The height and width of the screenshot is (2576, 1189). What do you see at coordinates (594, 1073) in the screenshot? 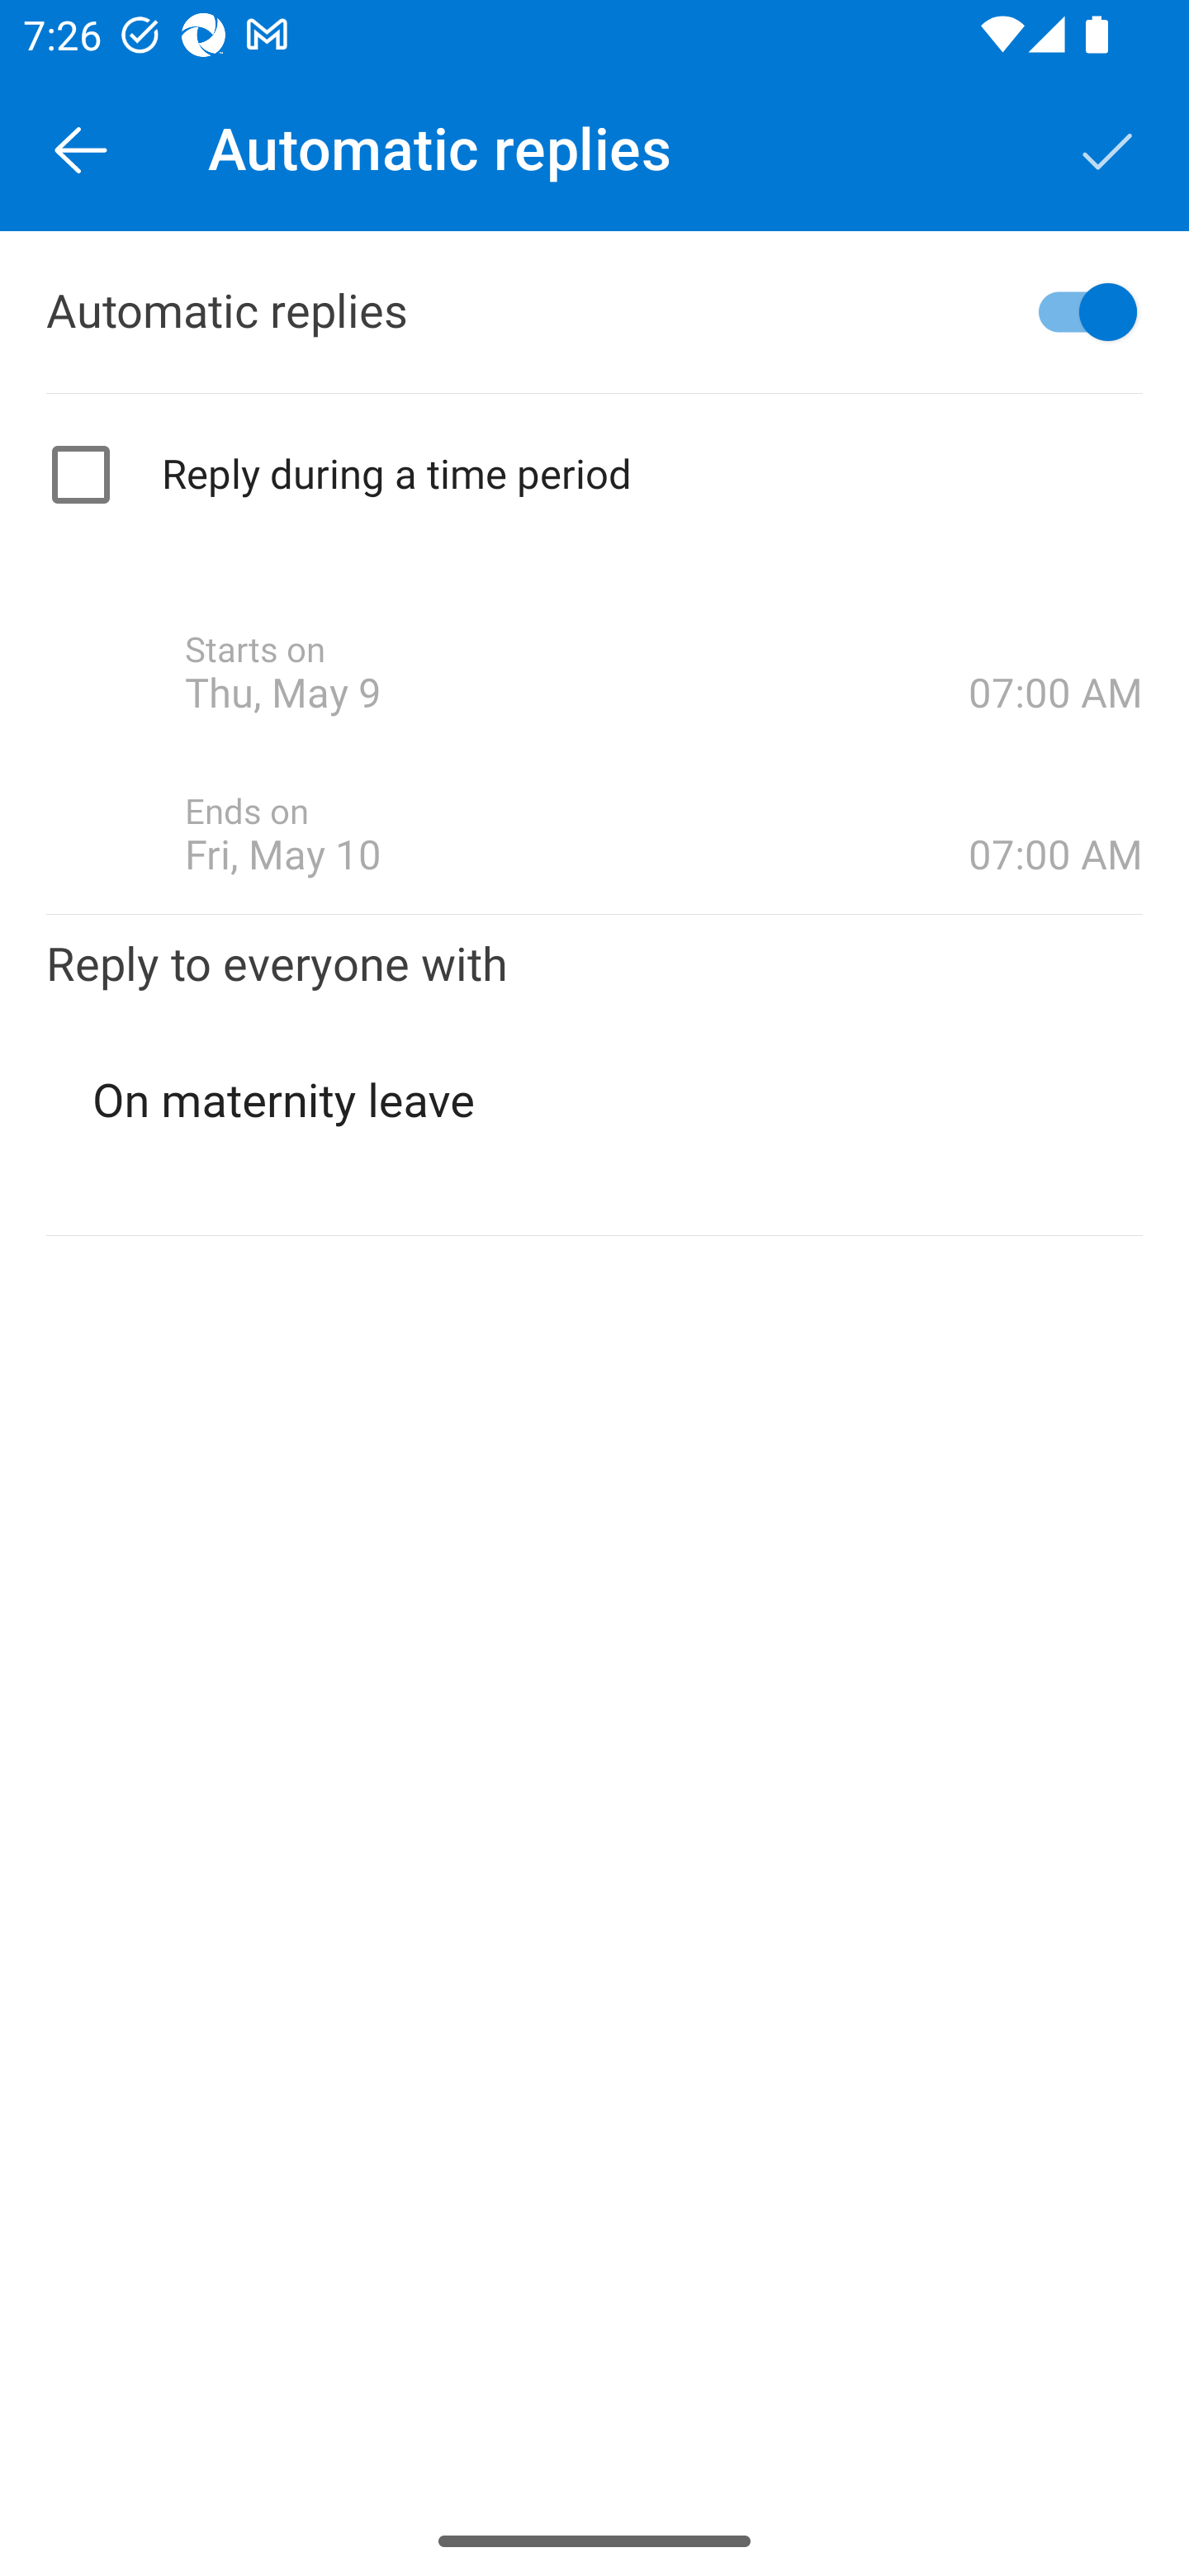
I see `Reply to everyone with Edit box On maternity leave` at bounding box center [594, 1073].